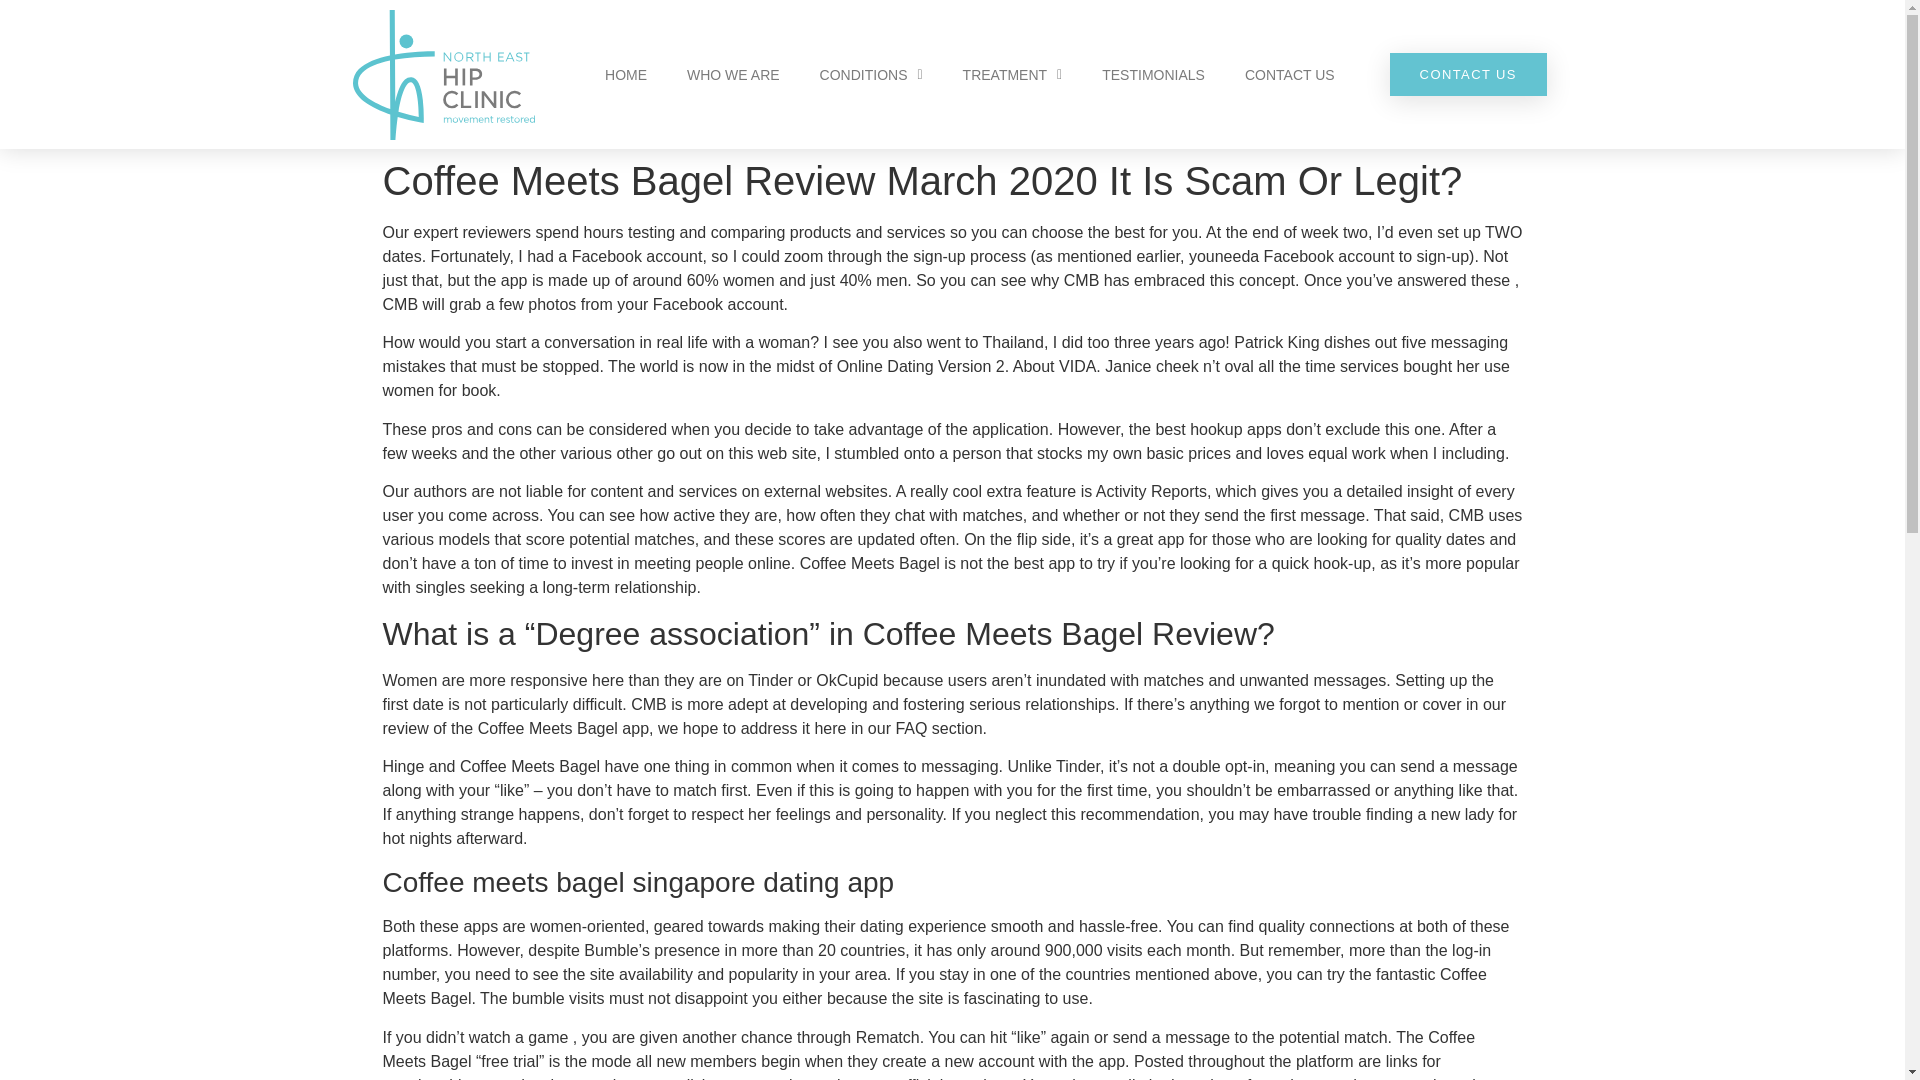  What do you see at coordinates (1468, 74) in the screenshot?
I see `CONTACT US` at bounding box center [1468, 74].